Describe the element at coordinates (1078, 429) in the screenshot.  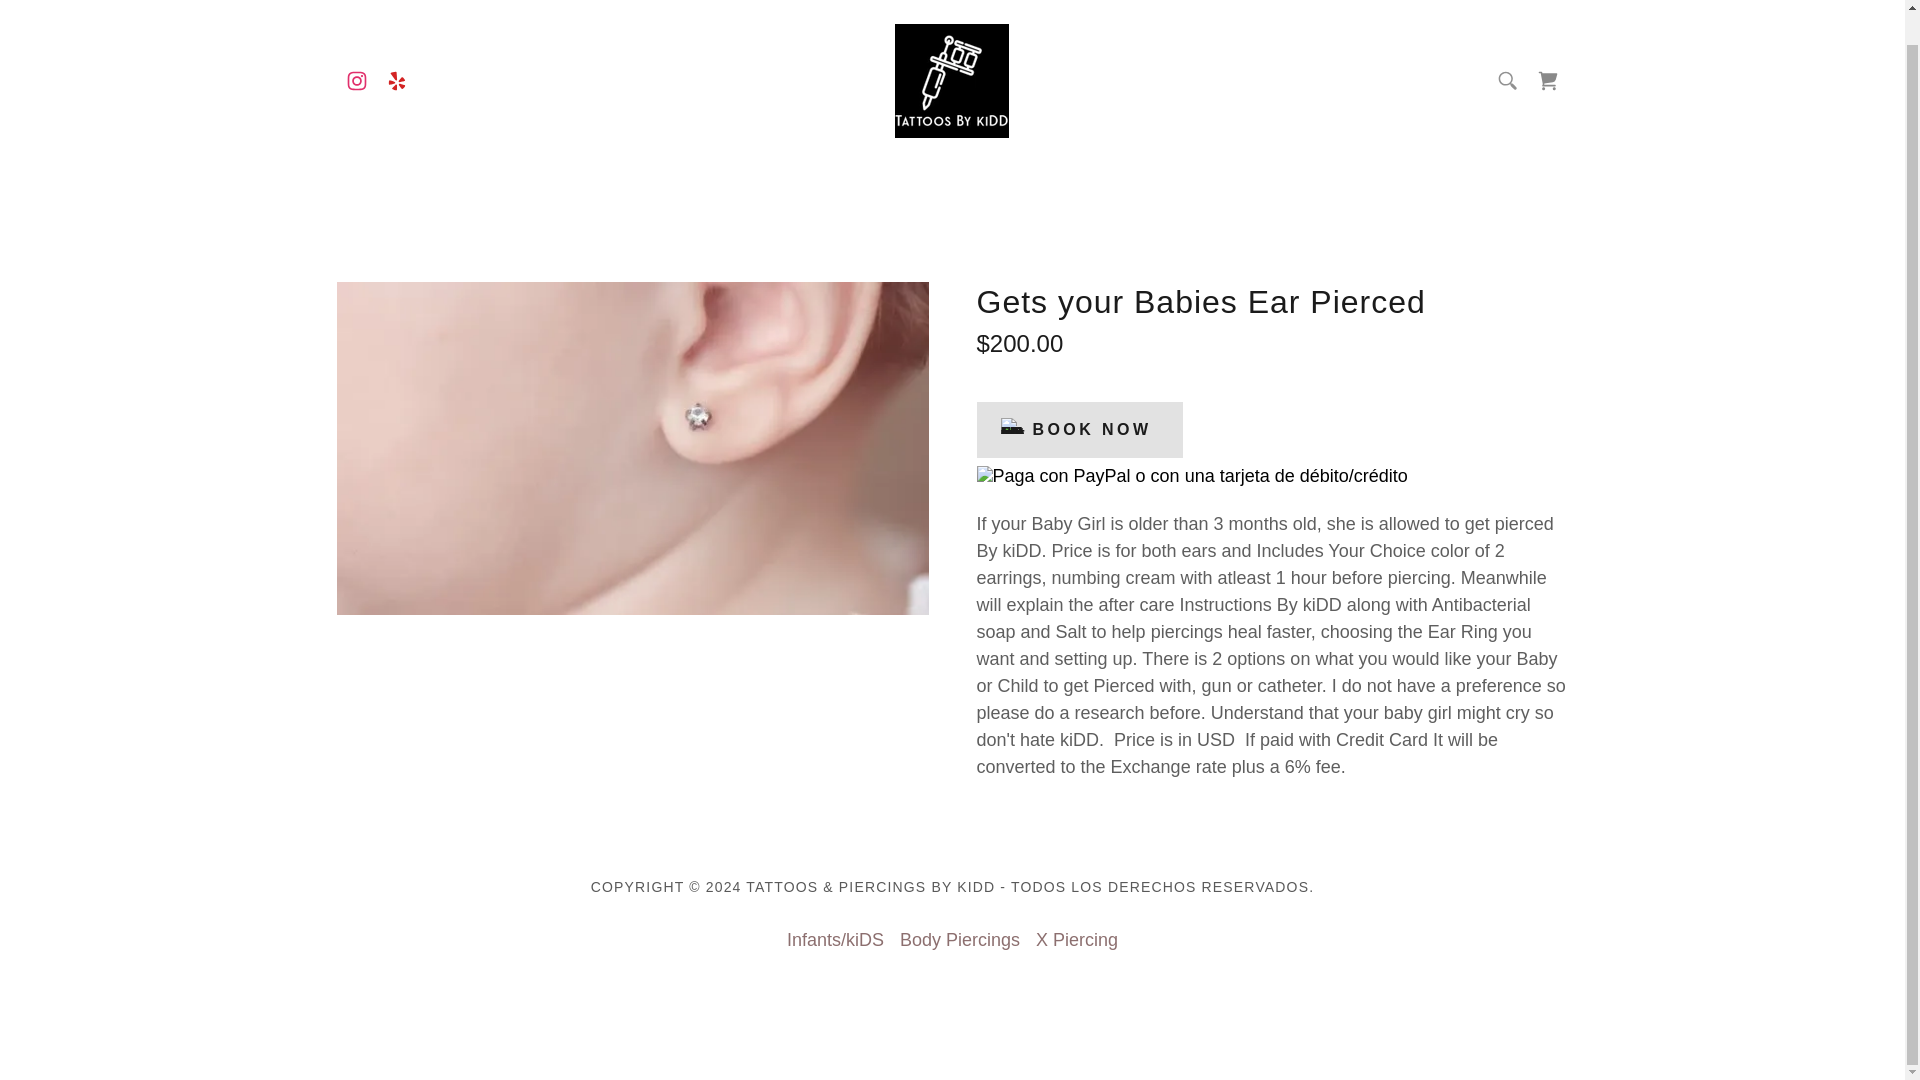
I see `BOOK NOW` at that location.